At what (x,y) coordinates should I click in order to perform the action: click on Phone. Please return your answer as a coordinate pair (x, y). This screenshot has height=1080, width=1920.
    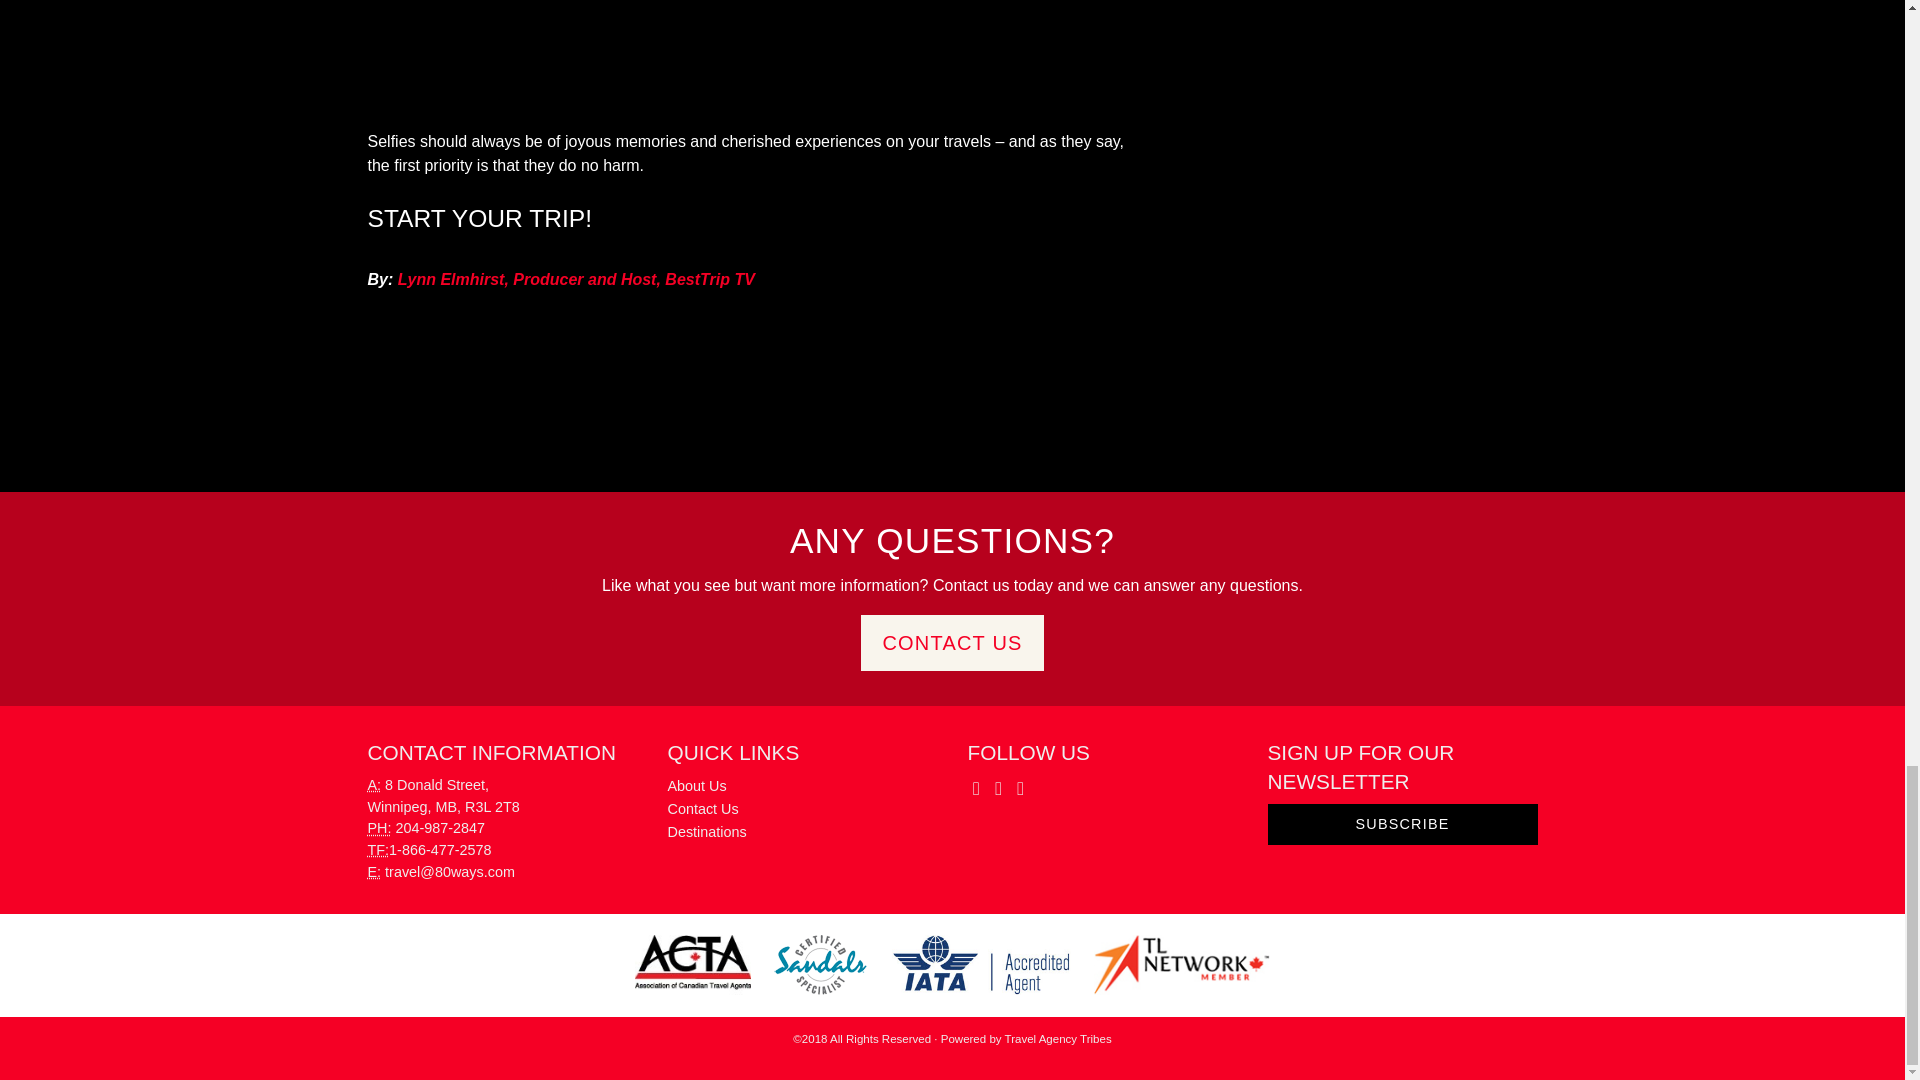
    Looking at the image, I should click on (380, 827).